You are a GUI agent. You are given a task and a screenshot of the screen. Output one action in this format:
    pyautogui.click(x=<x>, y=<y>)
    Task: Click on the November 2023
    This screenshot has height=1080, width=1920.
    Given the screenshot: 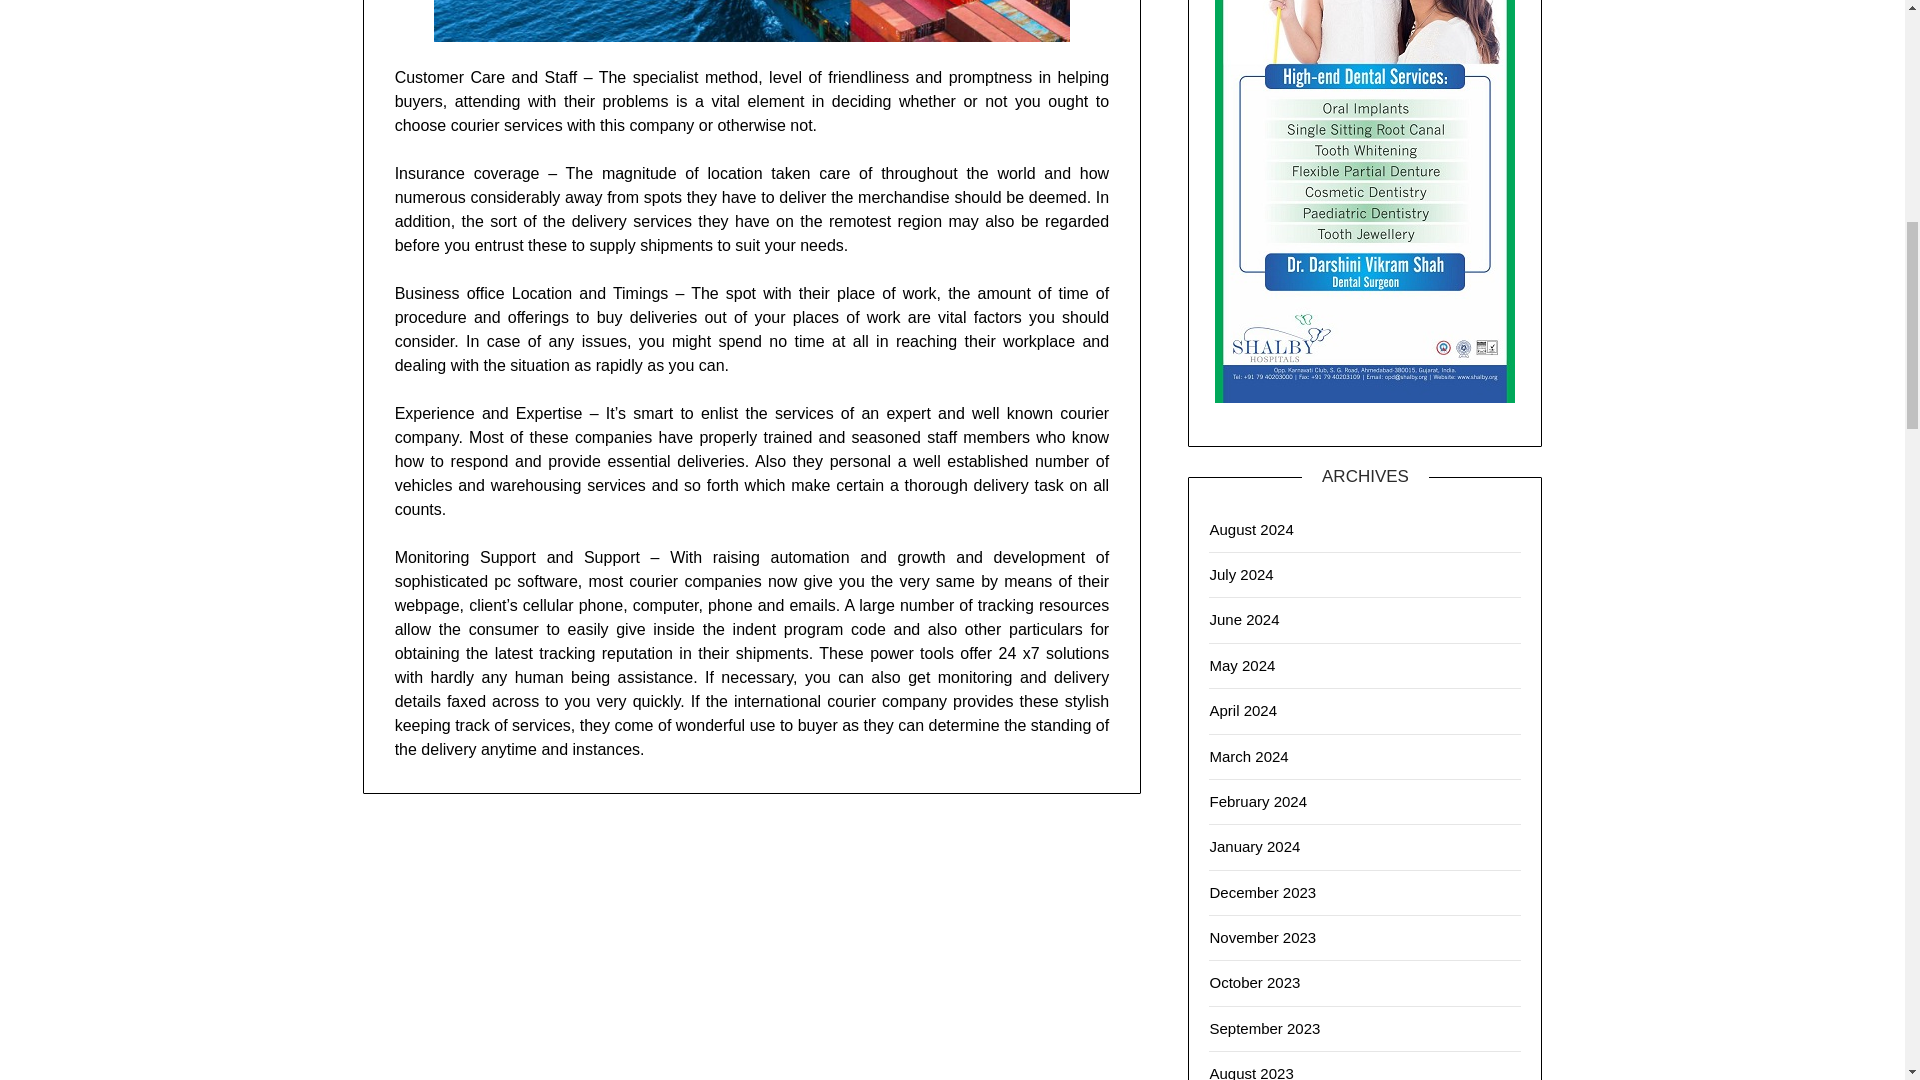 What is the action you would take?
    pyautogui.click(x=1262, y=937)
    